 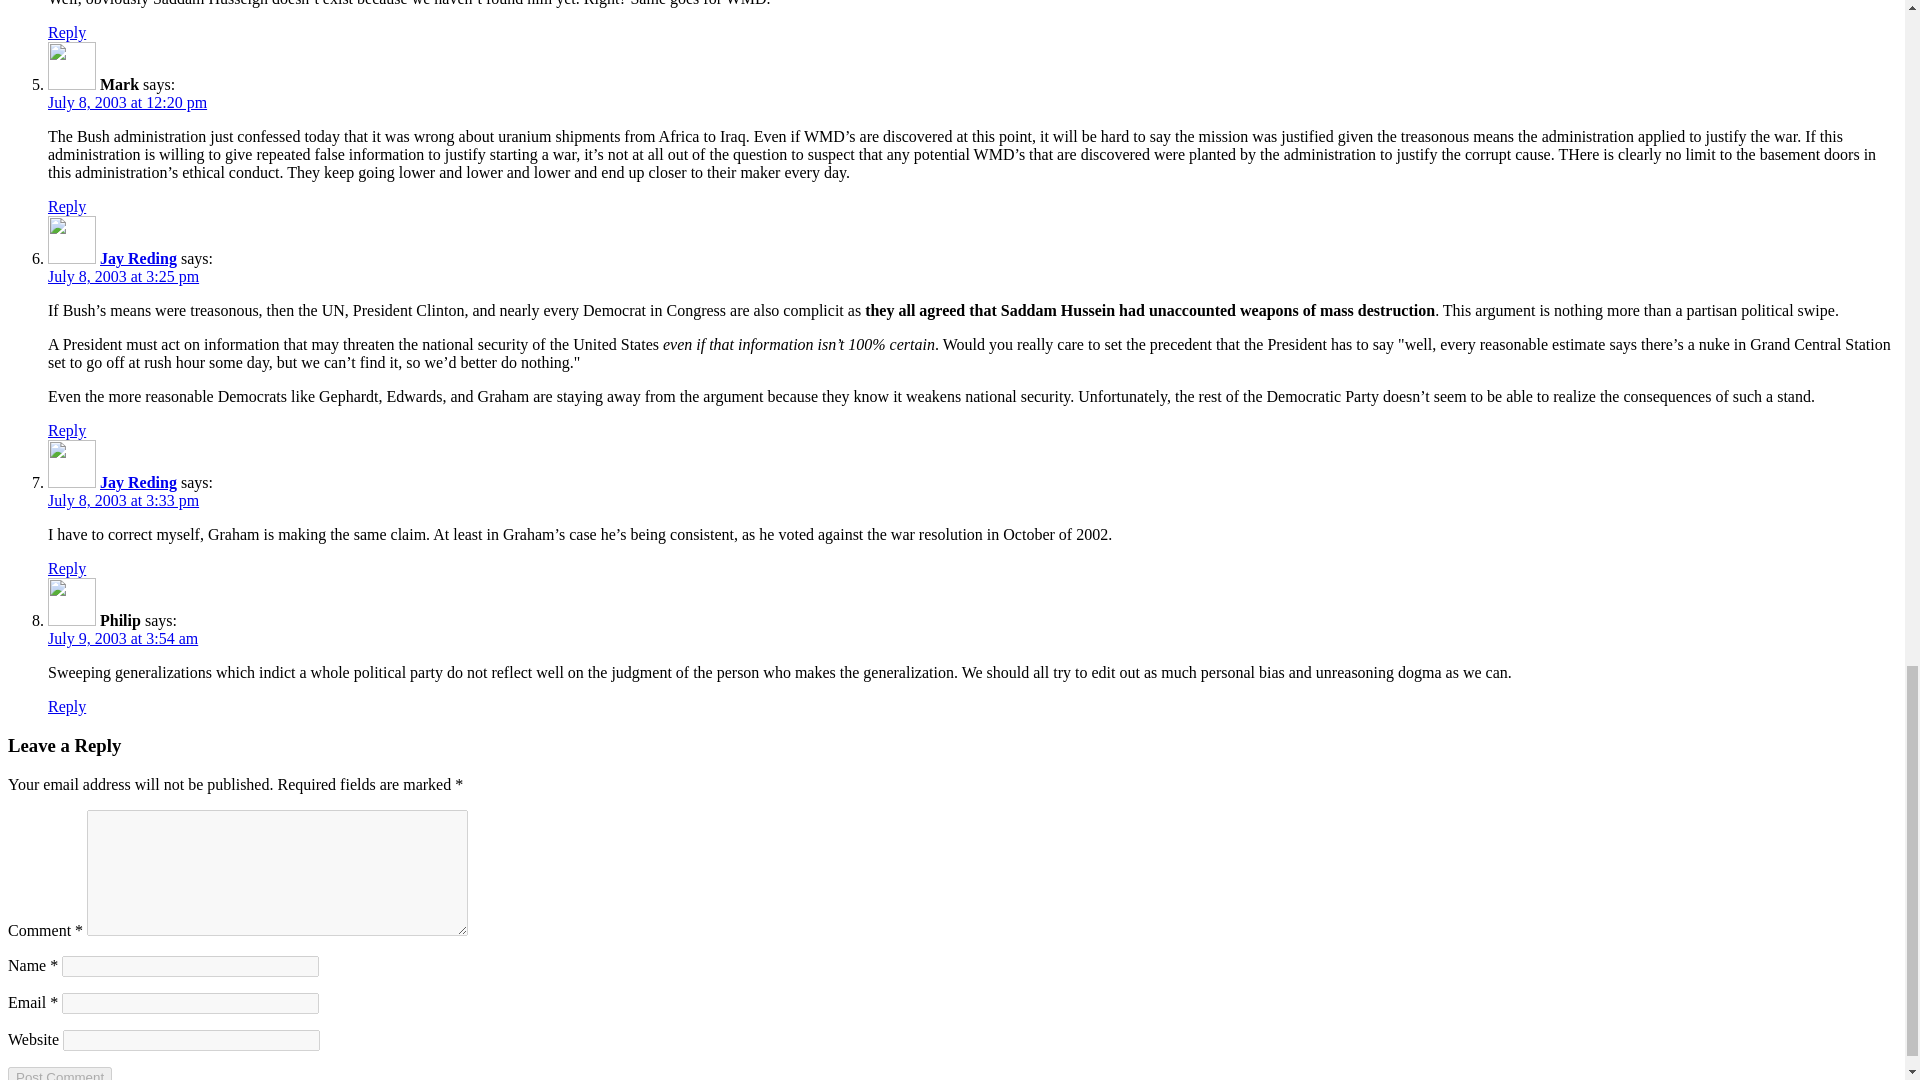 I want to click on Reply, so click(x=67, y=32).